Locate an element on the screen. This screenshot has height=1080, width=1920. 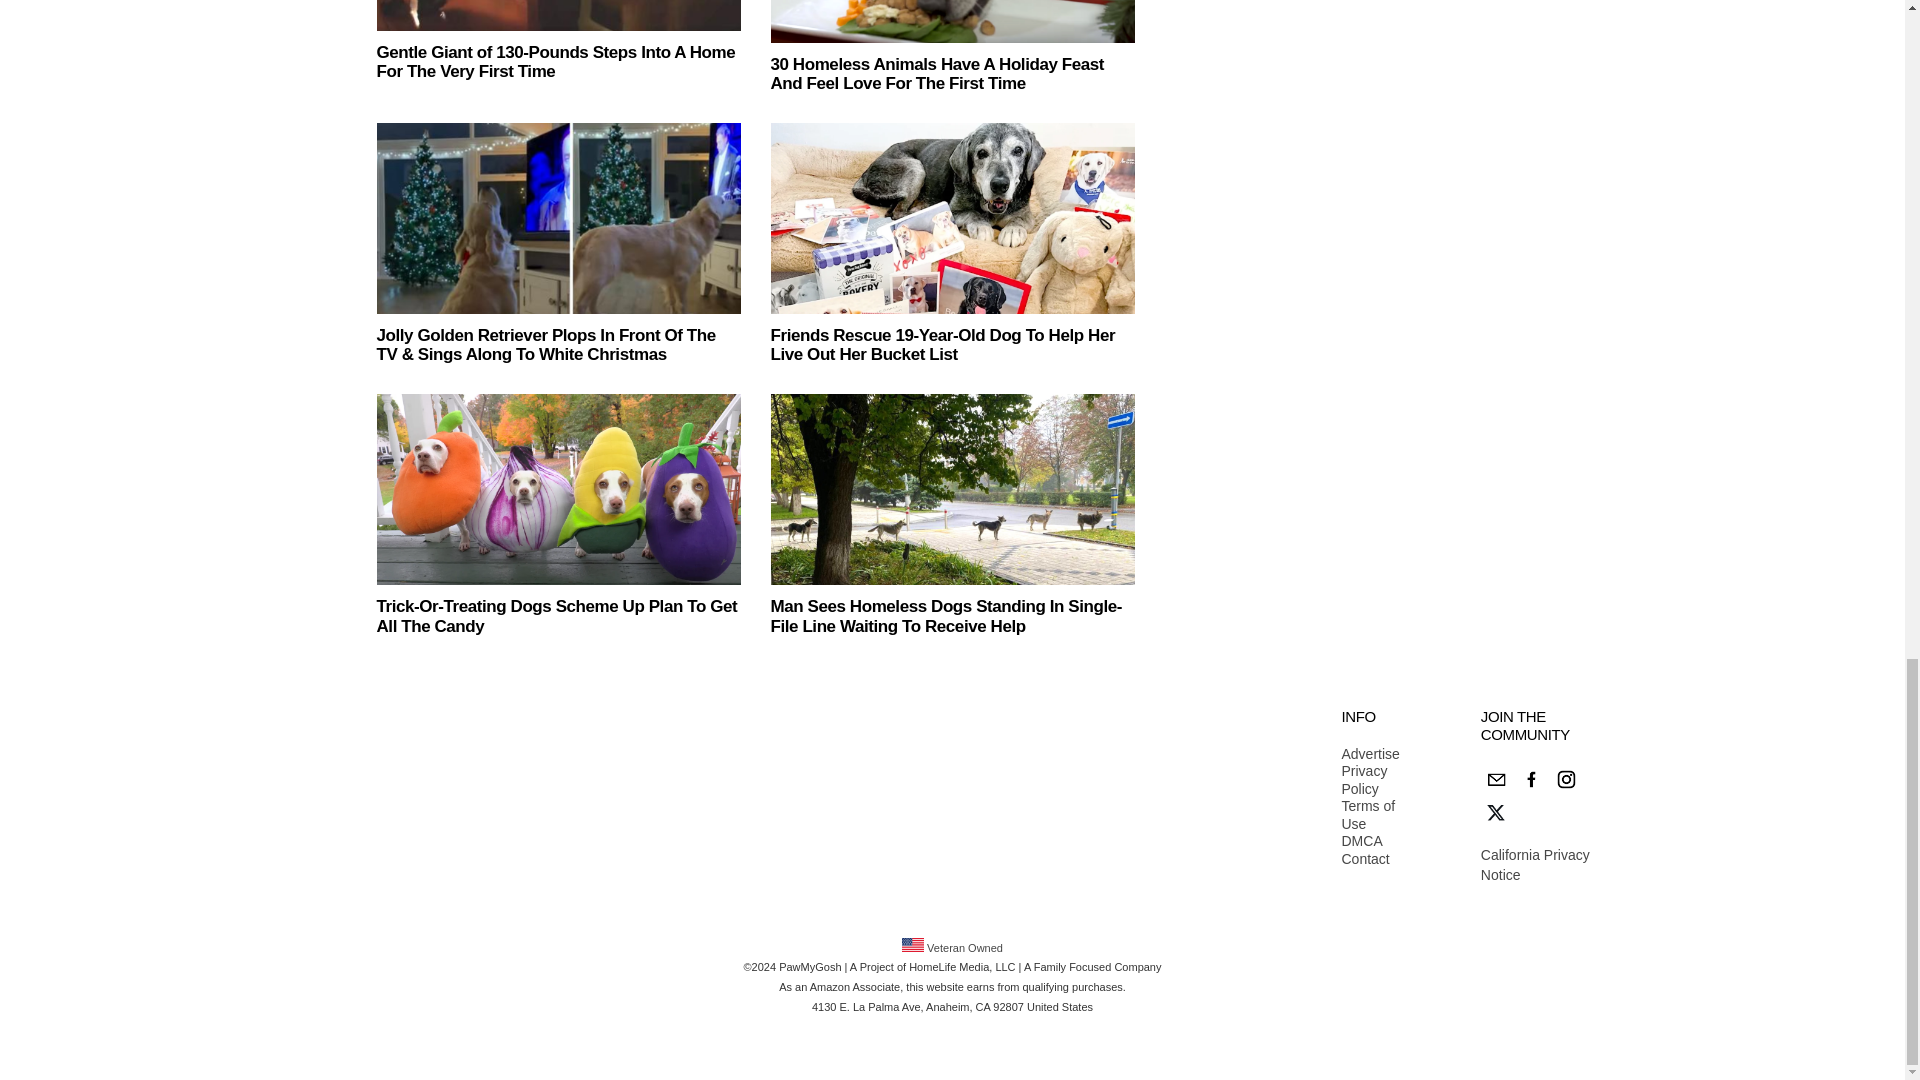
Contact is located at coordinates (1374, 860).